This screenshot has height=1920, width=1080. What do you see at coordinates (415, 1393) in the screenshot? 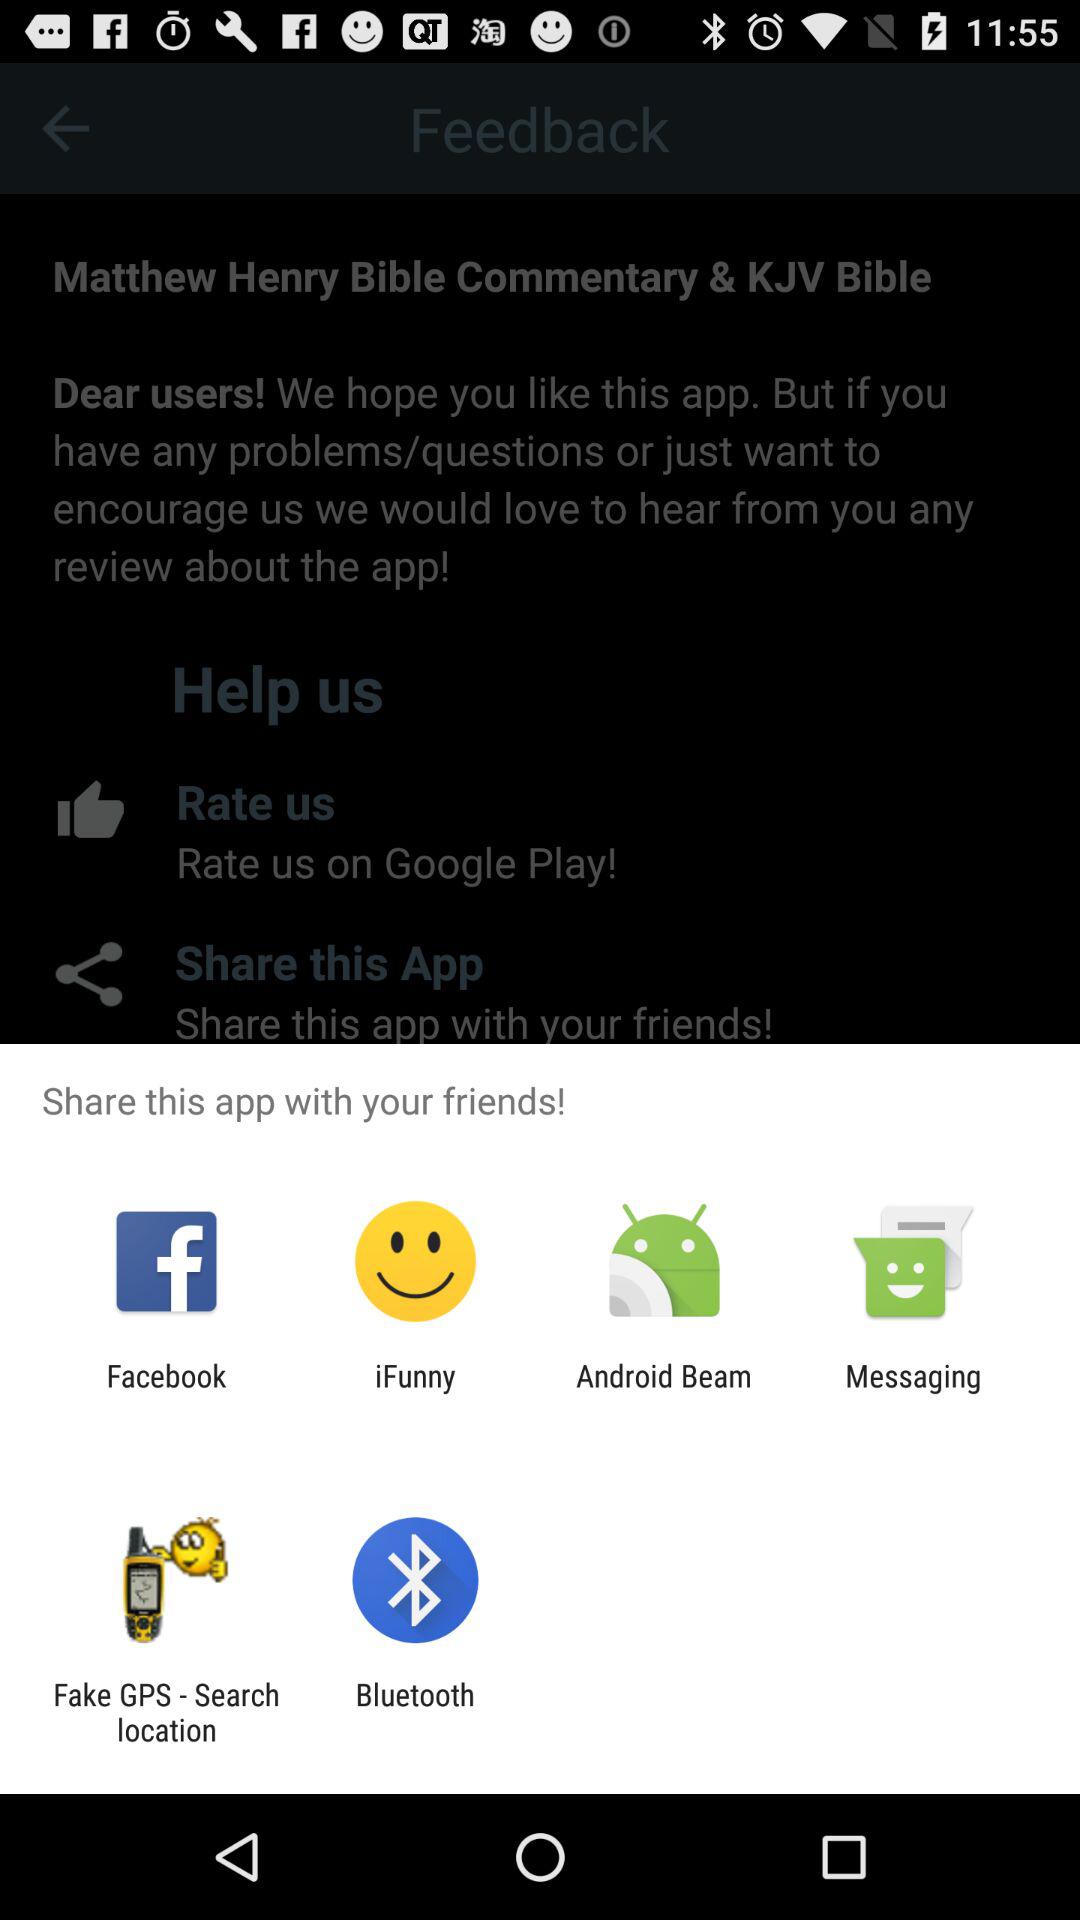
I see `open ifunny` at bounding box center [415, 1393].